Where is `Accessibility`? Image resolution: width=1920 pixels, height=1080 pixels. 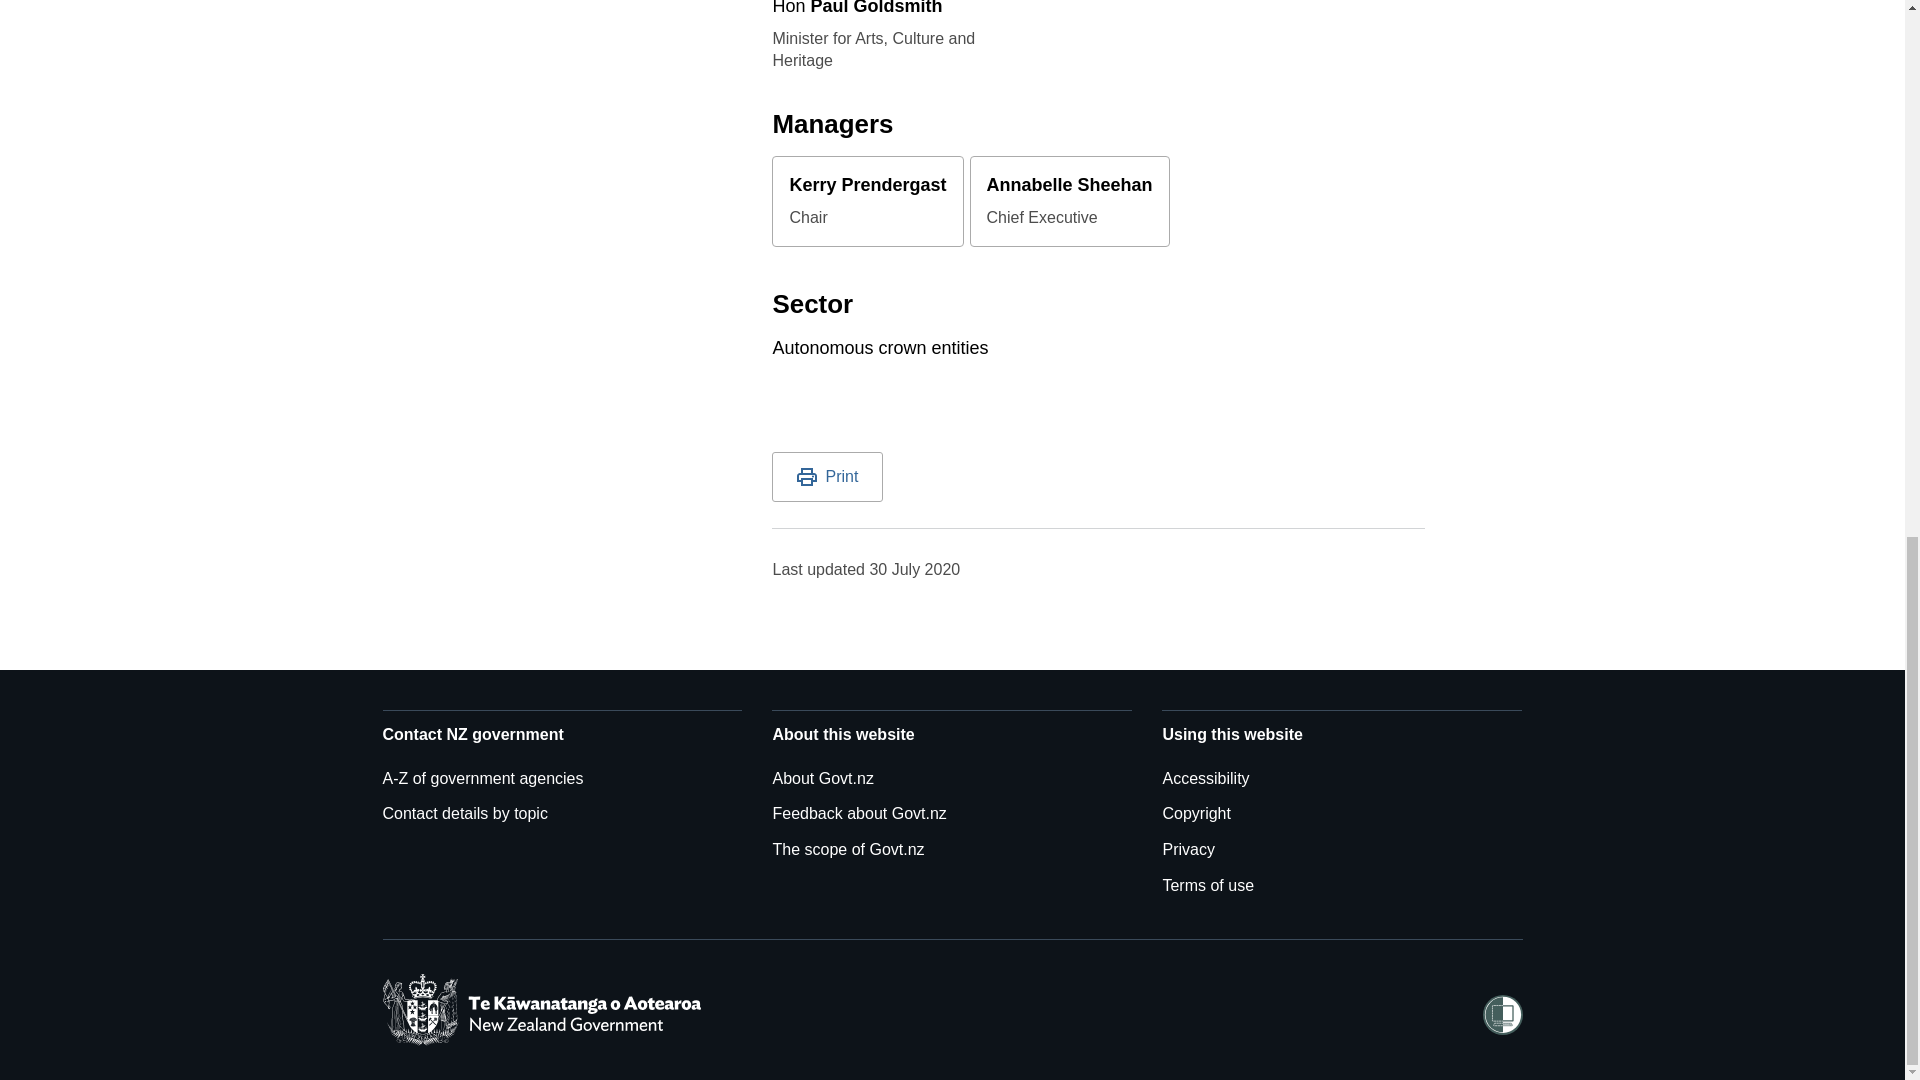 Accessibility is located at coordinates (1205, 778).